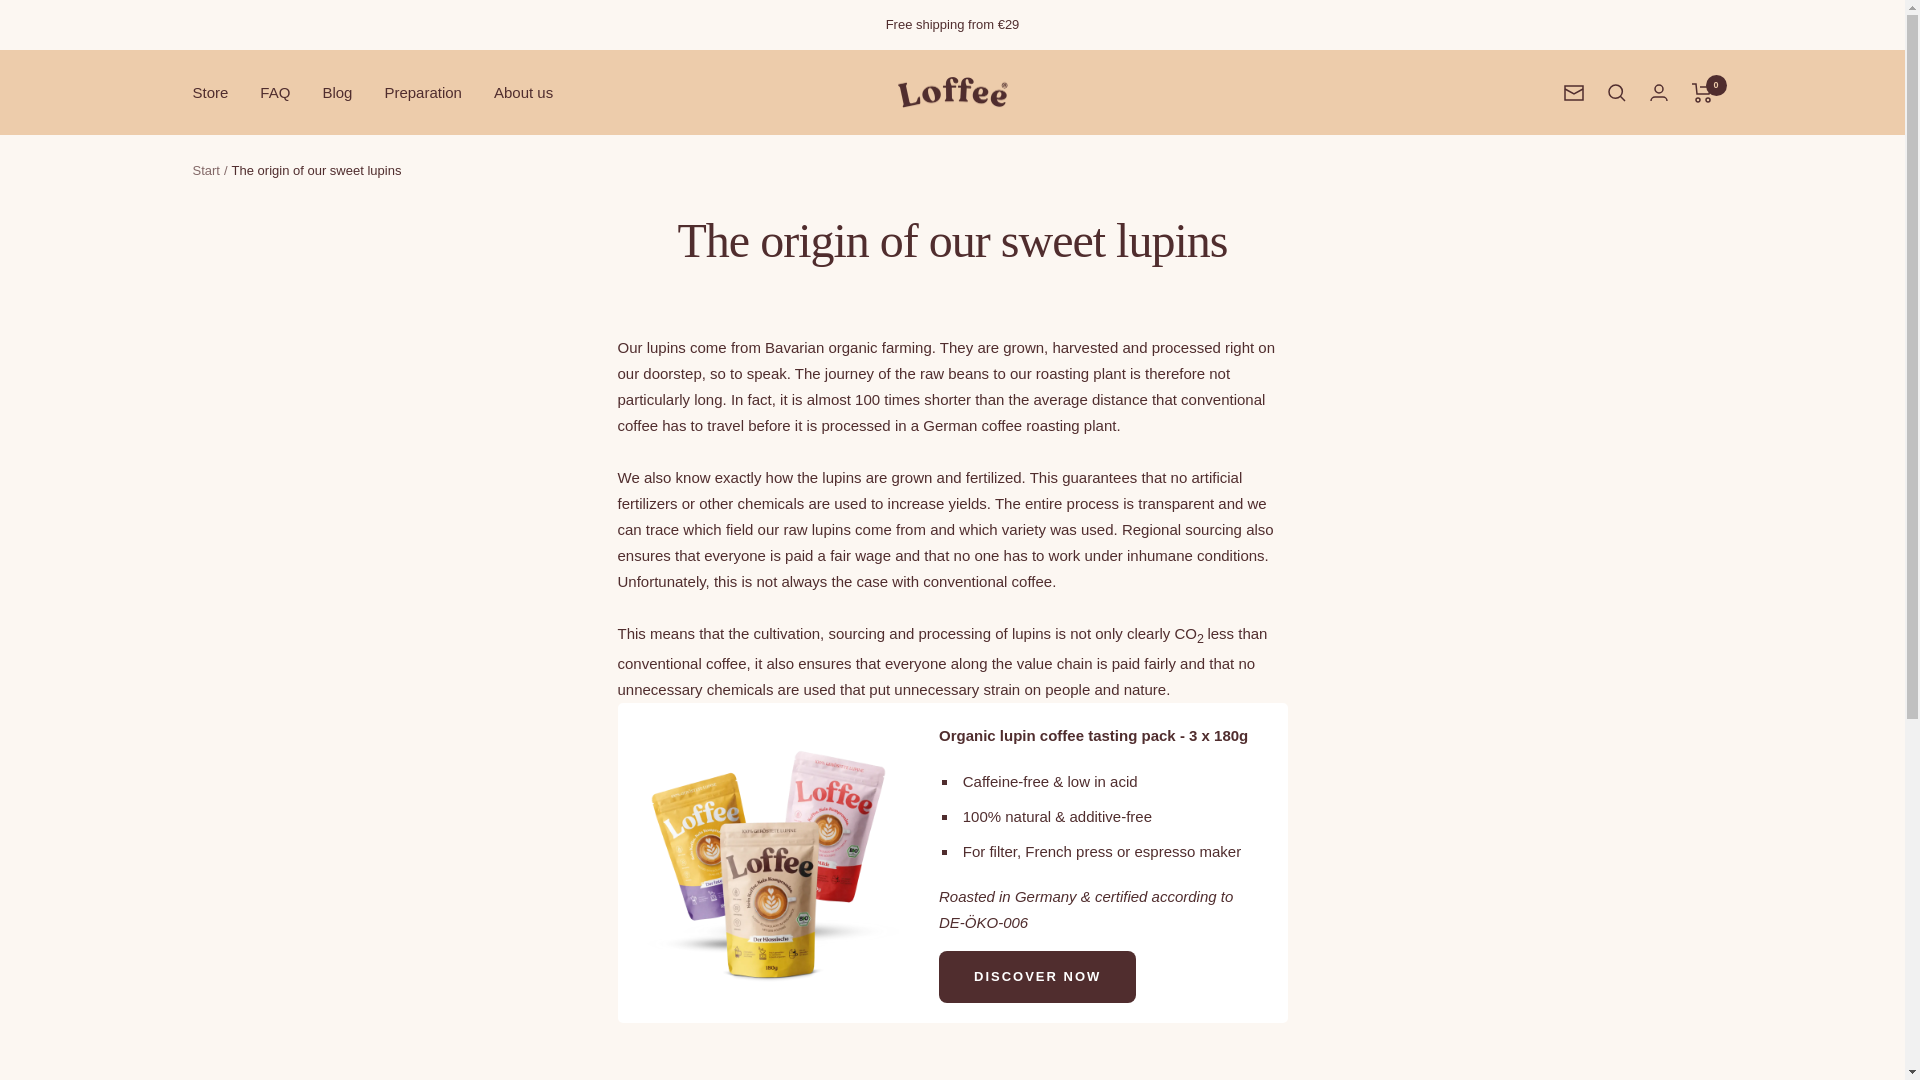 This screenshot has width=1920, height=1080. Describe the element at coordinates (522, 92) in the screenshot. I see `About us` at that location.